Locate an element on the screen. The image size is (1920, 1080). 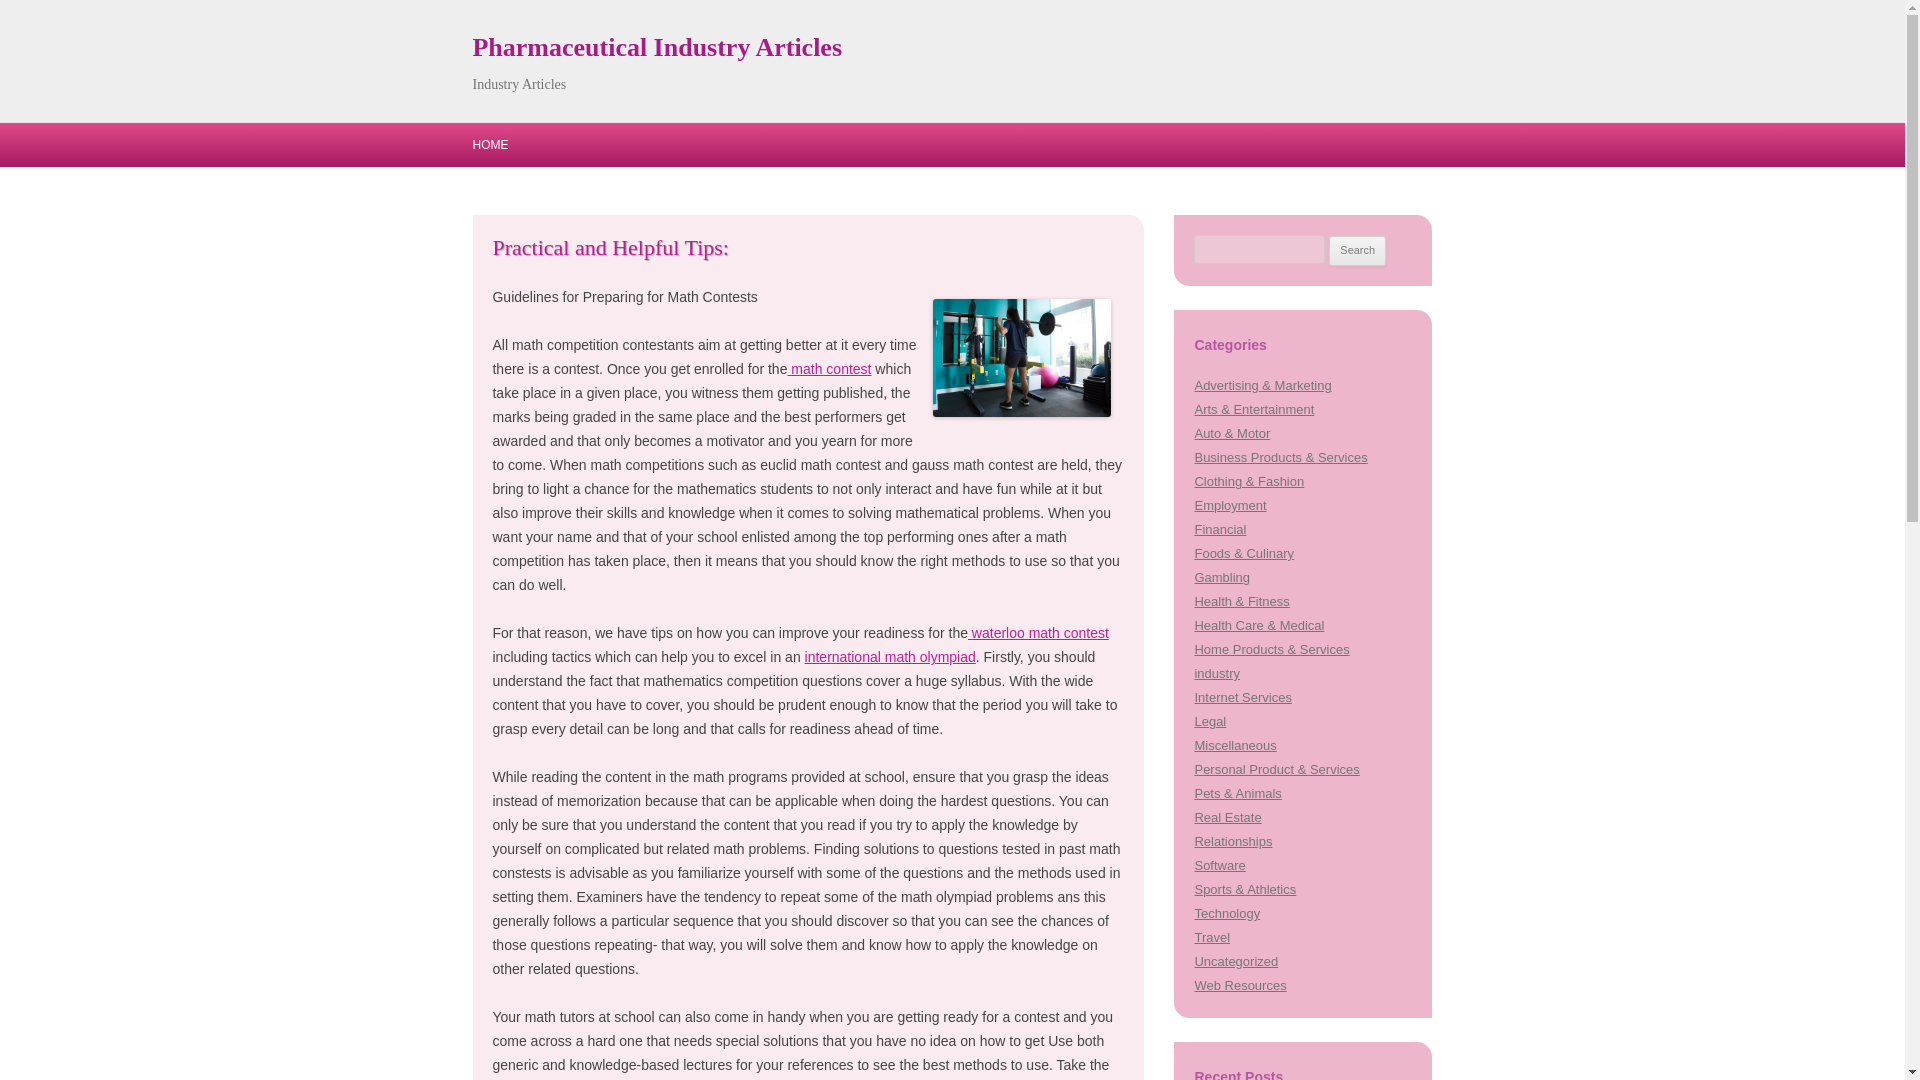
waterloo math contest is located at coordinates (1038, 633).